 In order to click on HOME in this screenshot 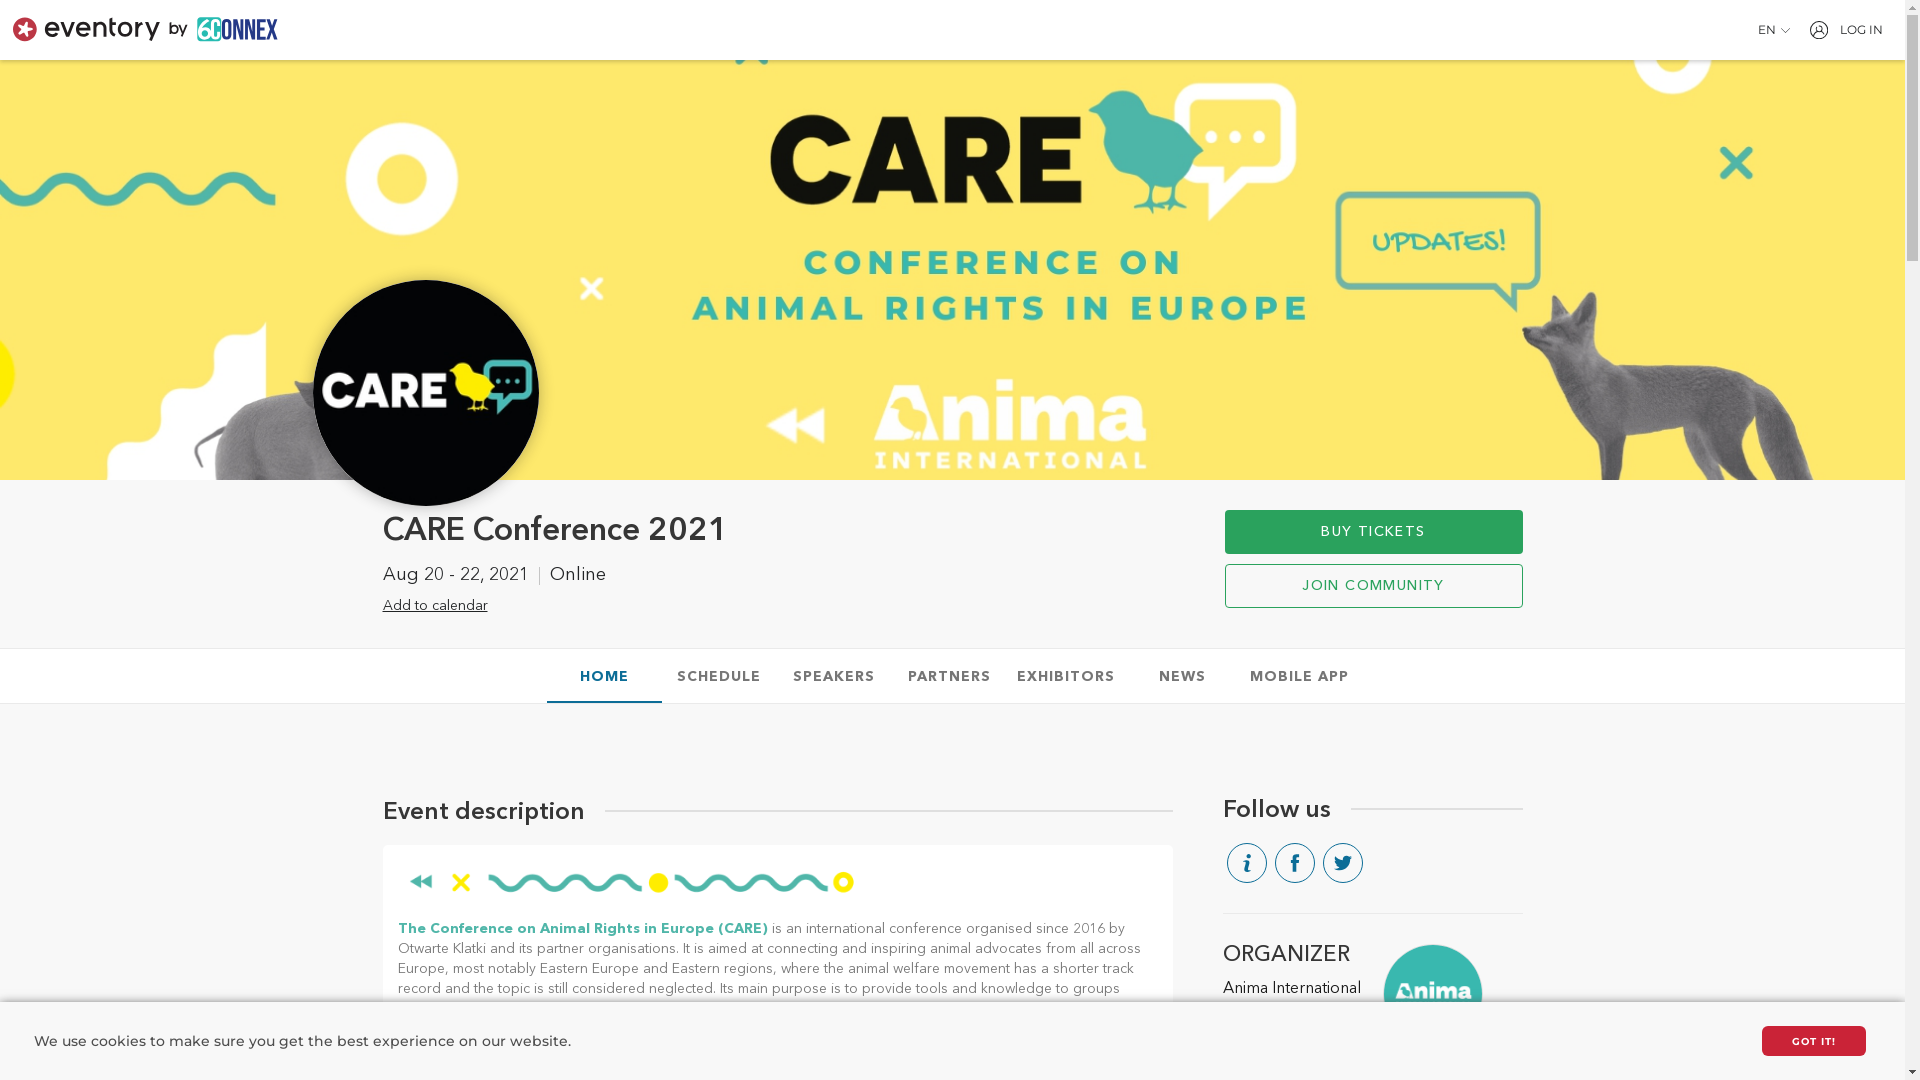, I will do `click(604, 676)`.